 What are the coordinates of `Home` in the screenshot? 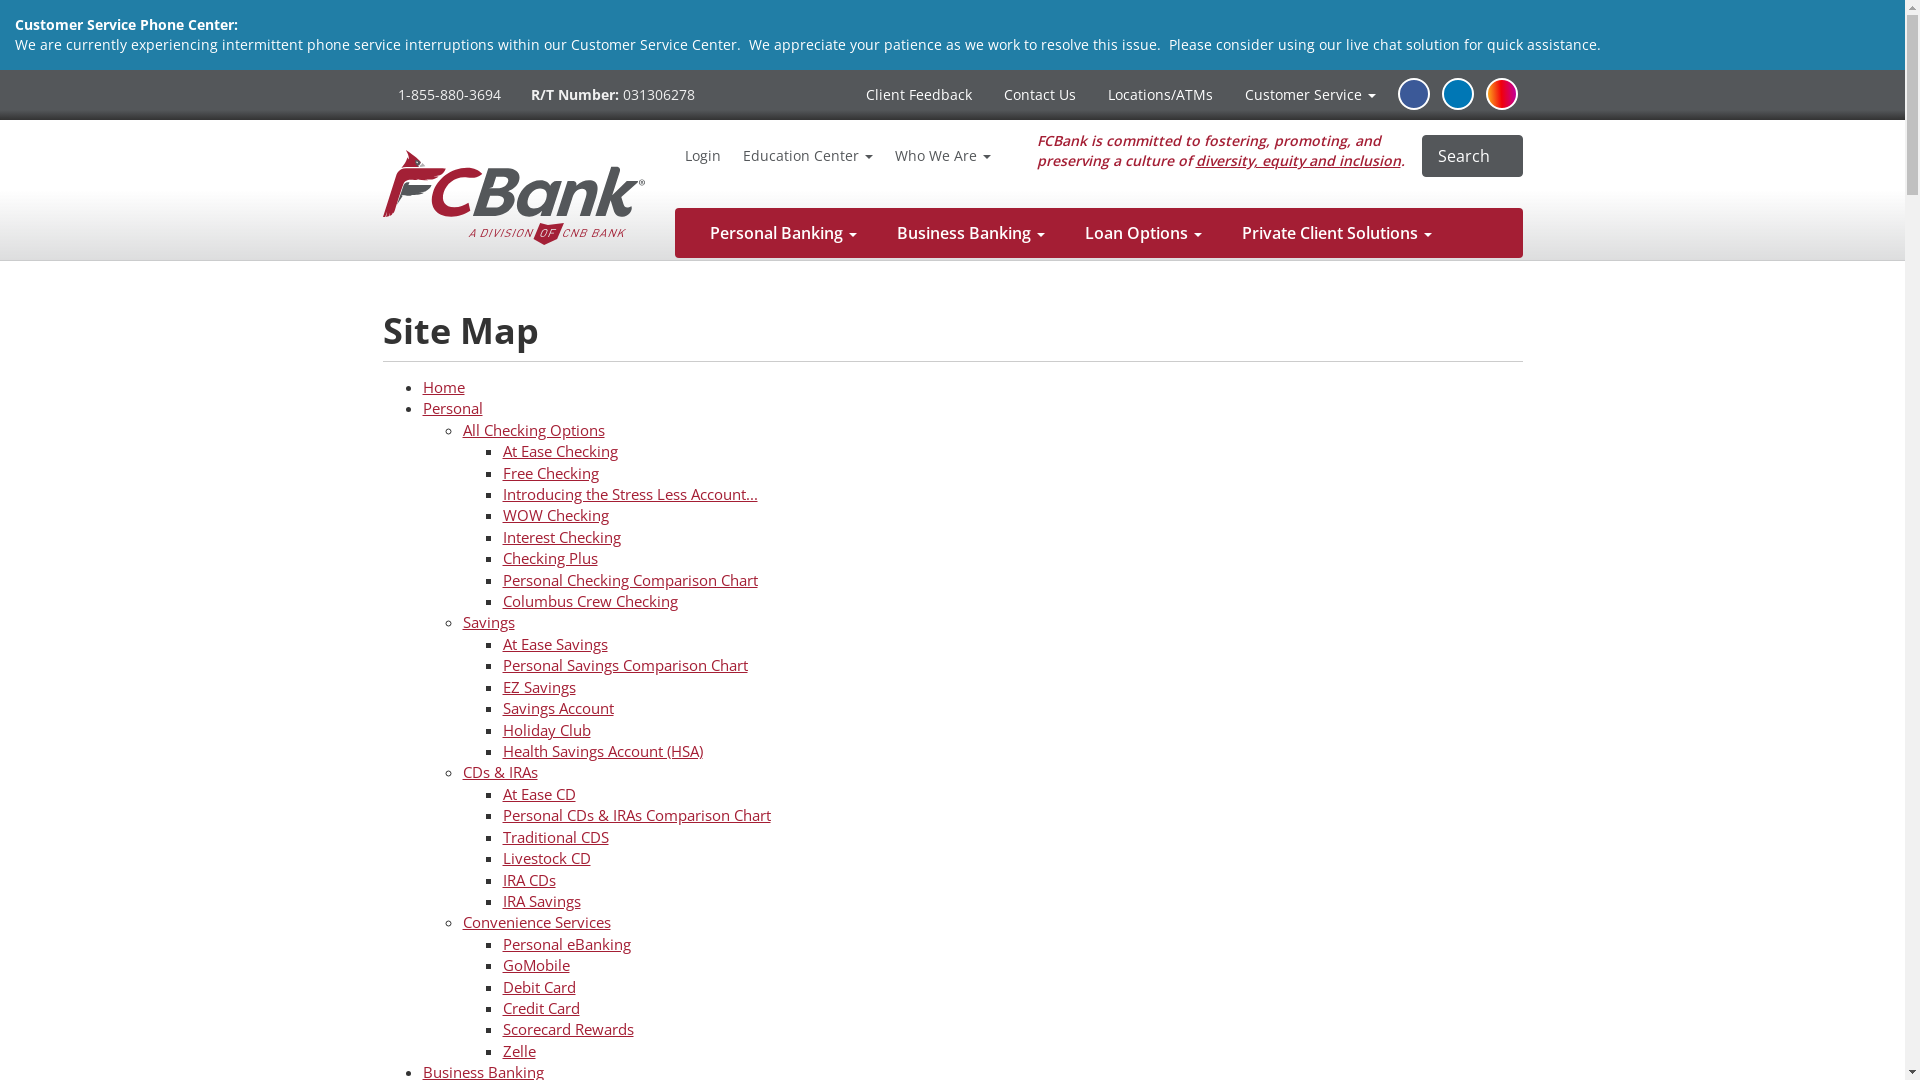 It's located at (443, 387).